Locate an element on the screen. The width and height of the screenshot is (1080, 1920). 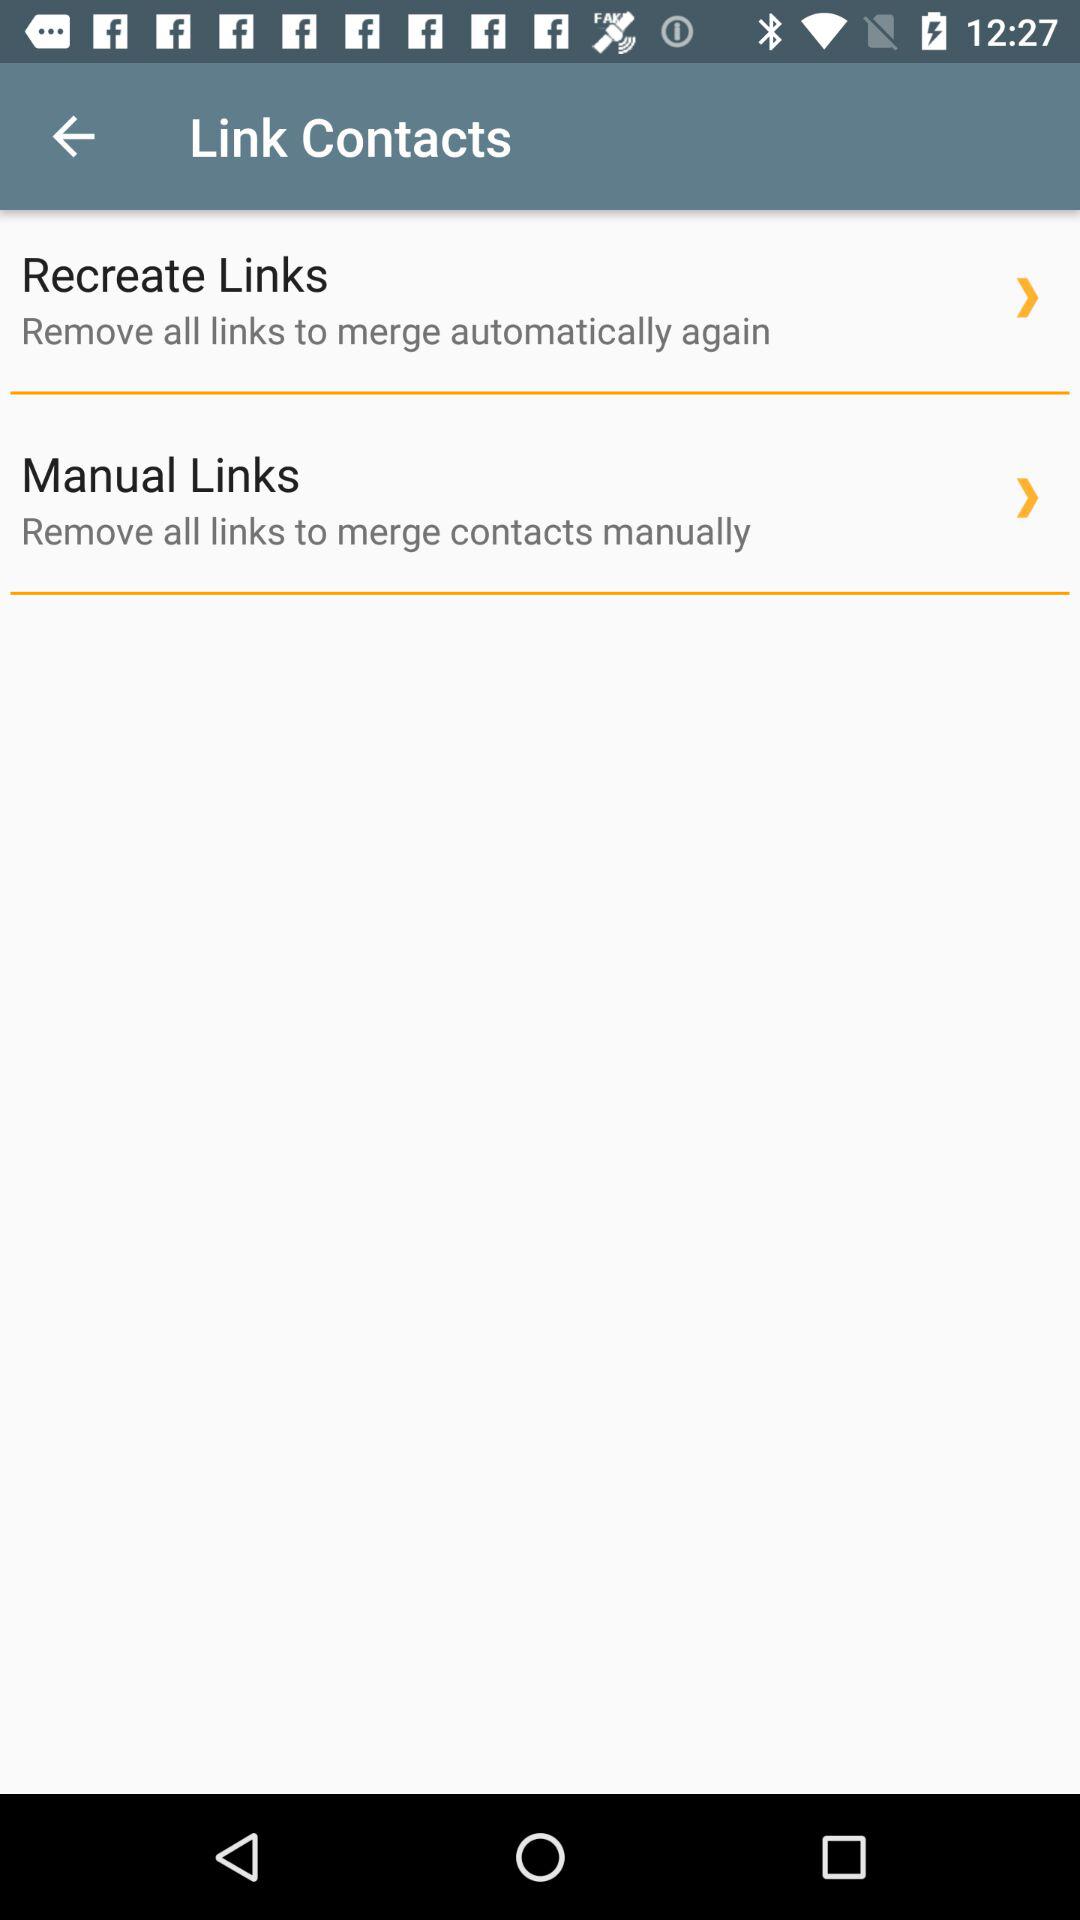
select the item above recreate links icon is located at coordinates (73, 136).